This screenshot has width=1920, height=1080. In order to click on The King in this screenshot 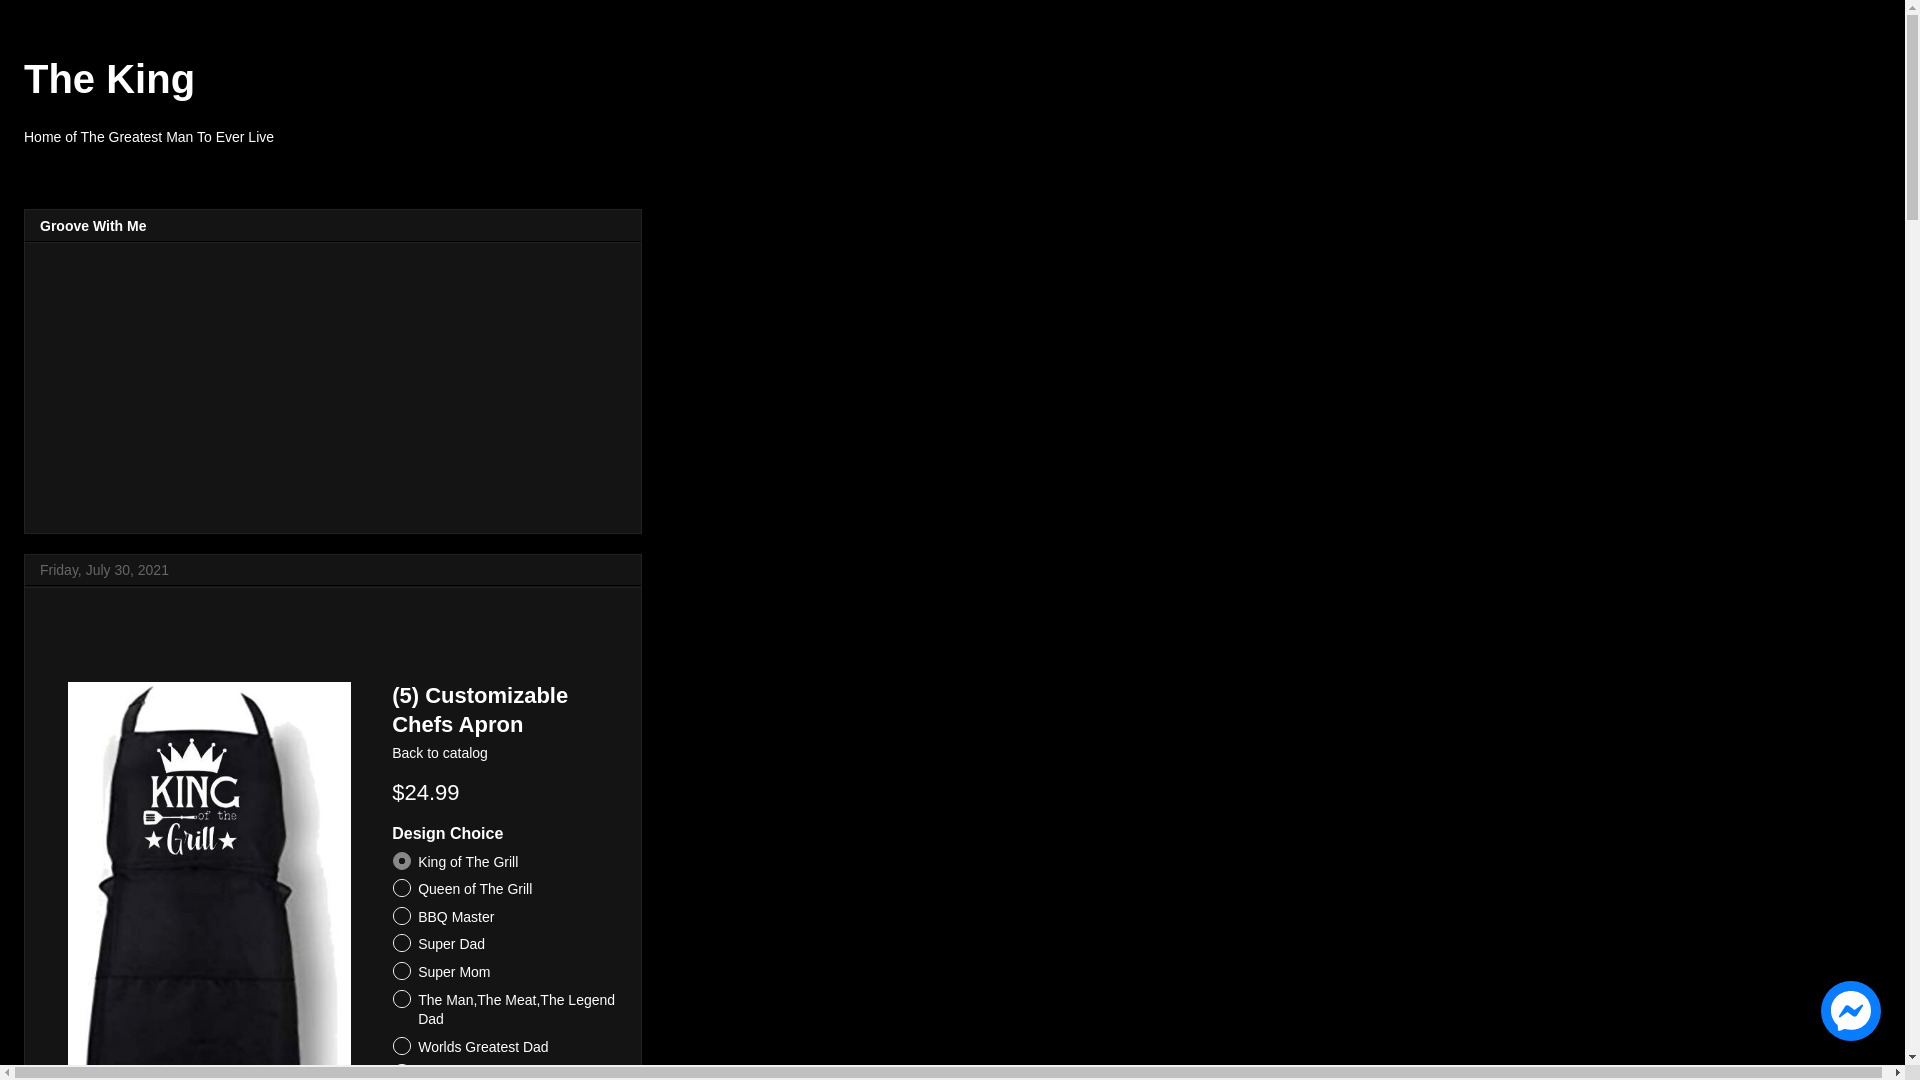, I will do `click(110, 79)`.